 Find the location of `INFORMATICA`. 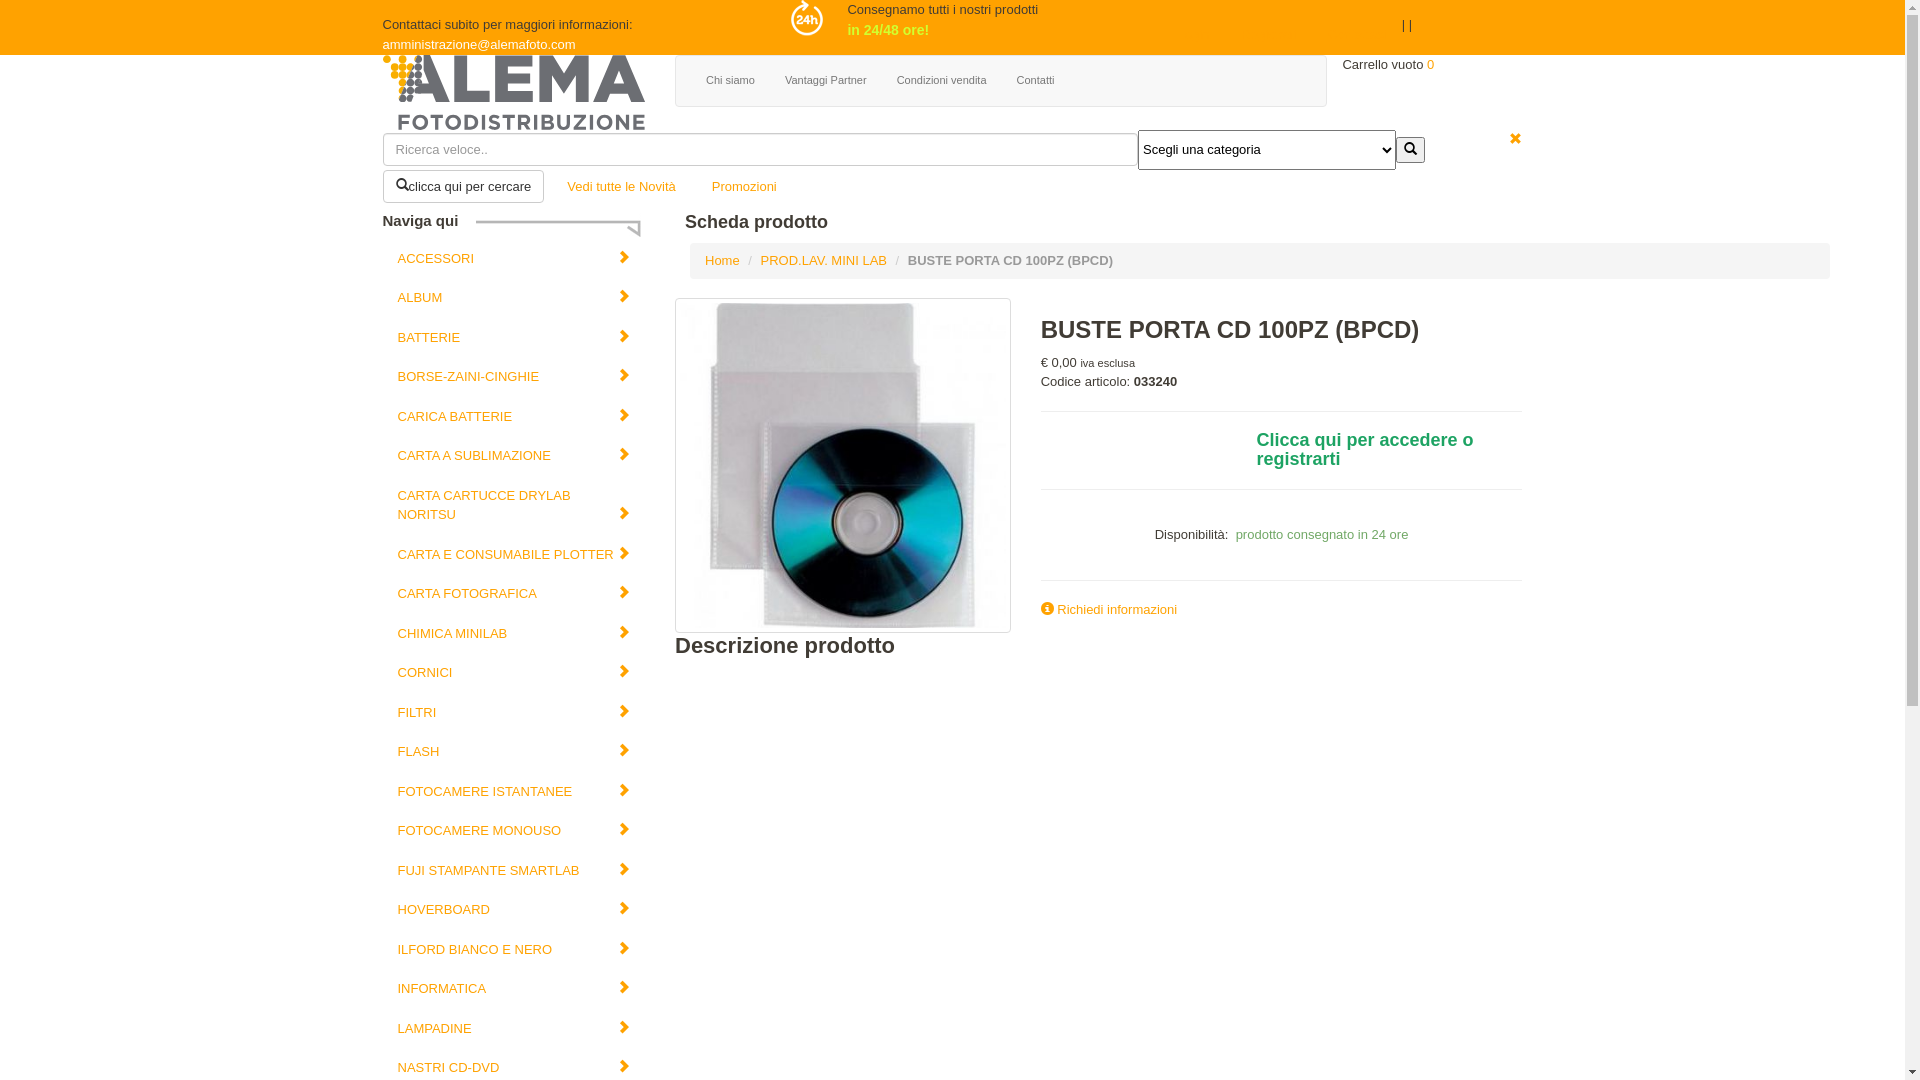

INFORMATICA is located at coordinates (514, 989).